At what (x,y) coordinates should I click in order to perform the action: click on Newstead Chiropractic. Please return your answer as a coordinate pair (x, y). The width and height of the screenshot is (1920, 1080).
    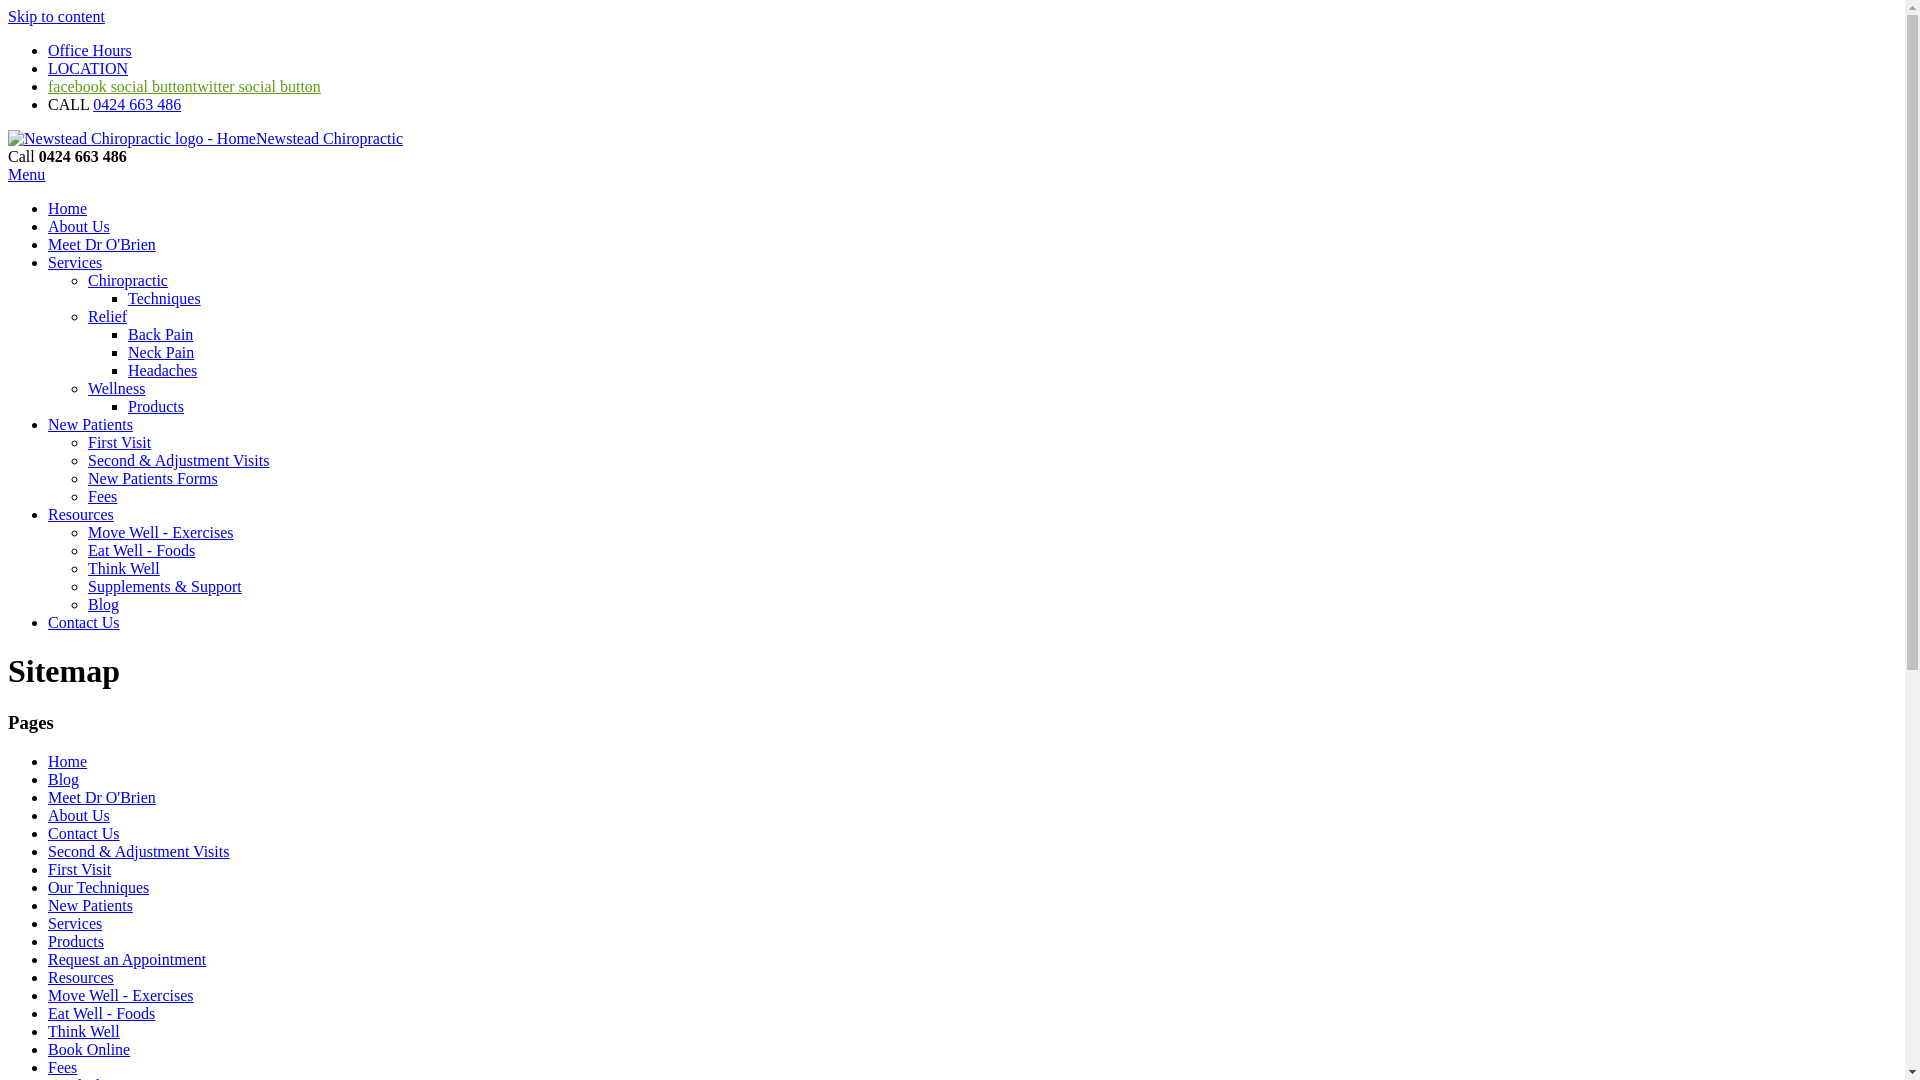
    Looking at the image, I should click on (206, 138).